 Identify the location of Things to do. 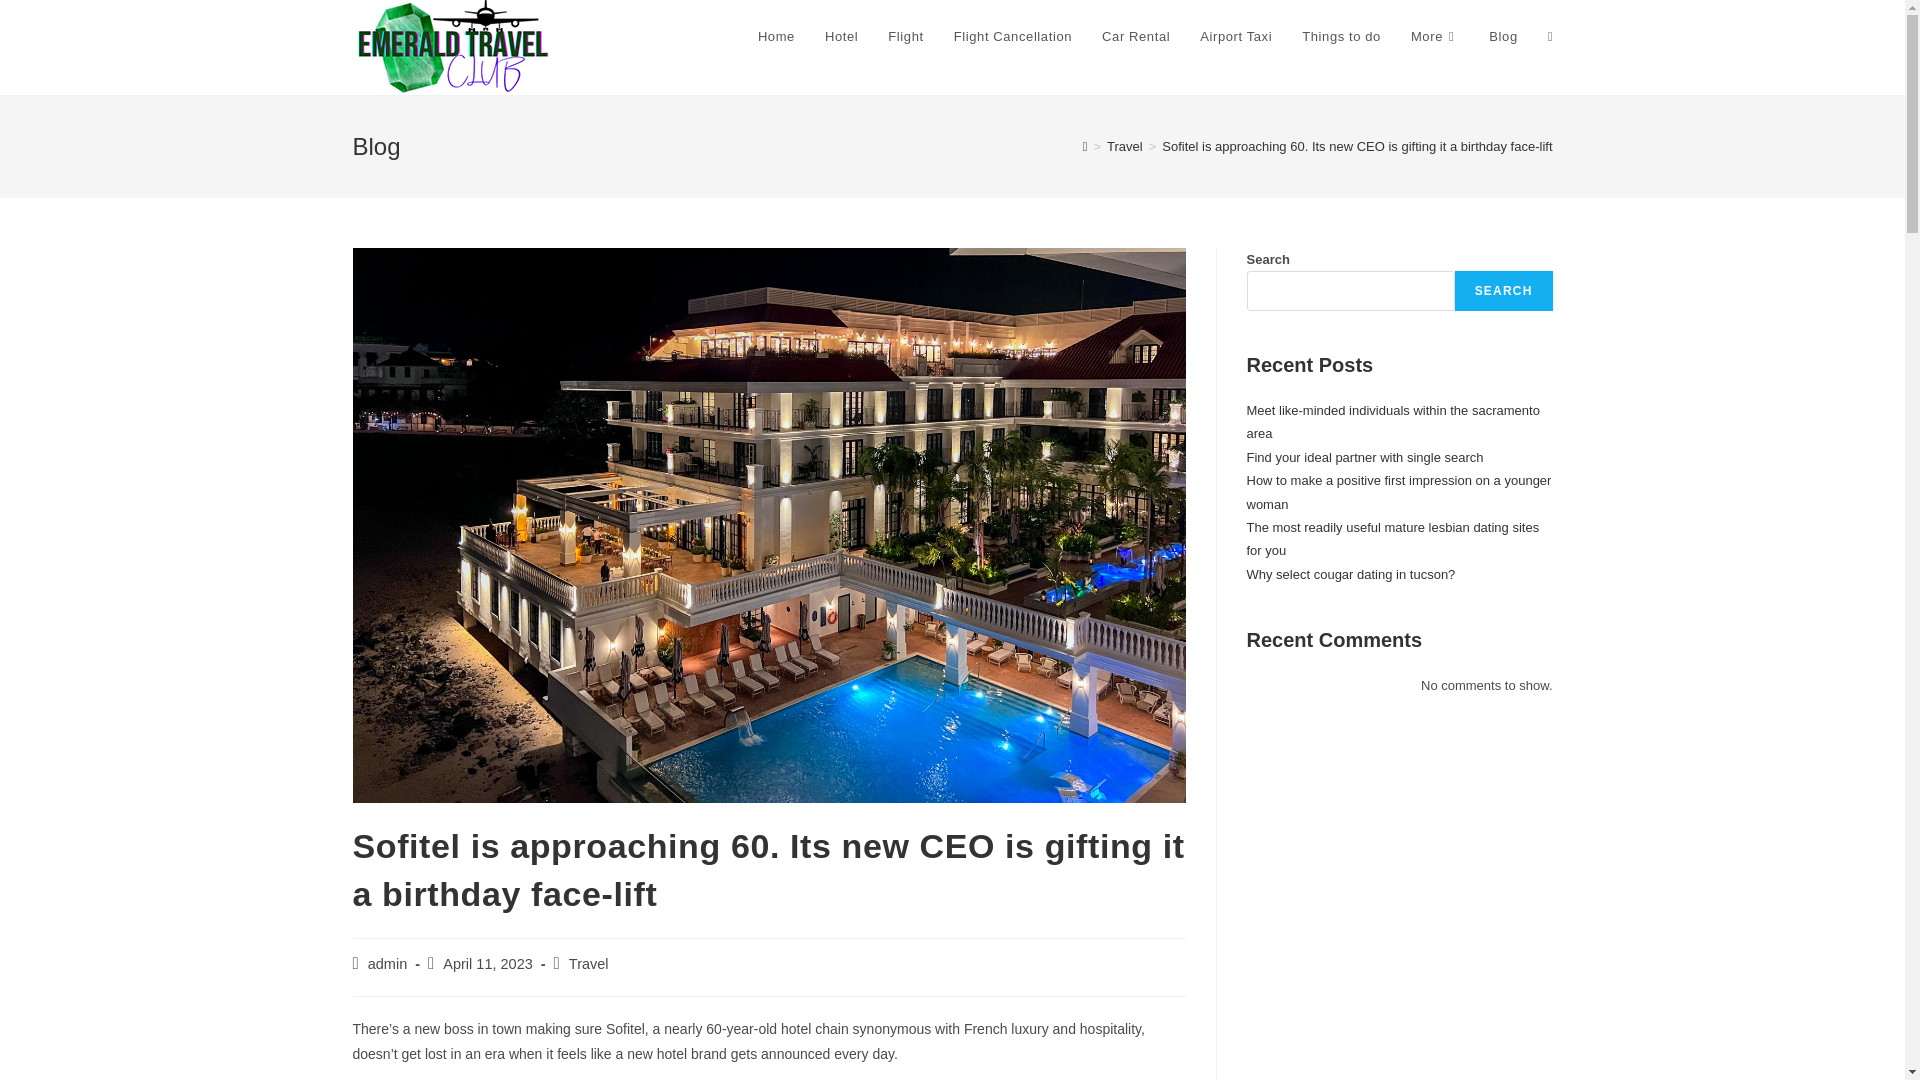
(1340, 37).